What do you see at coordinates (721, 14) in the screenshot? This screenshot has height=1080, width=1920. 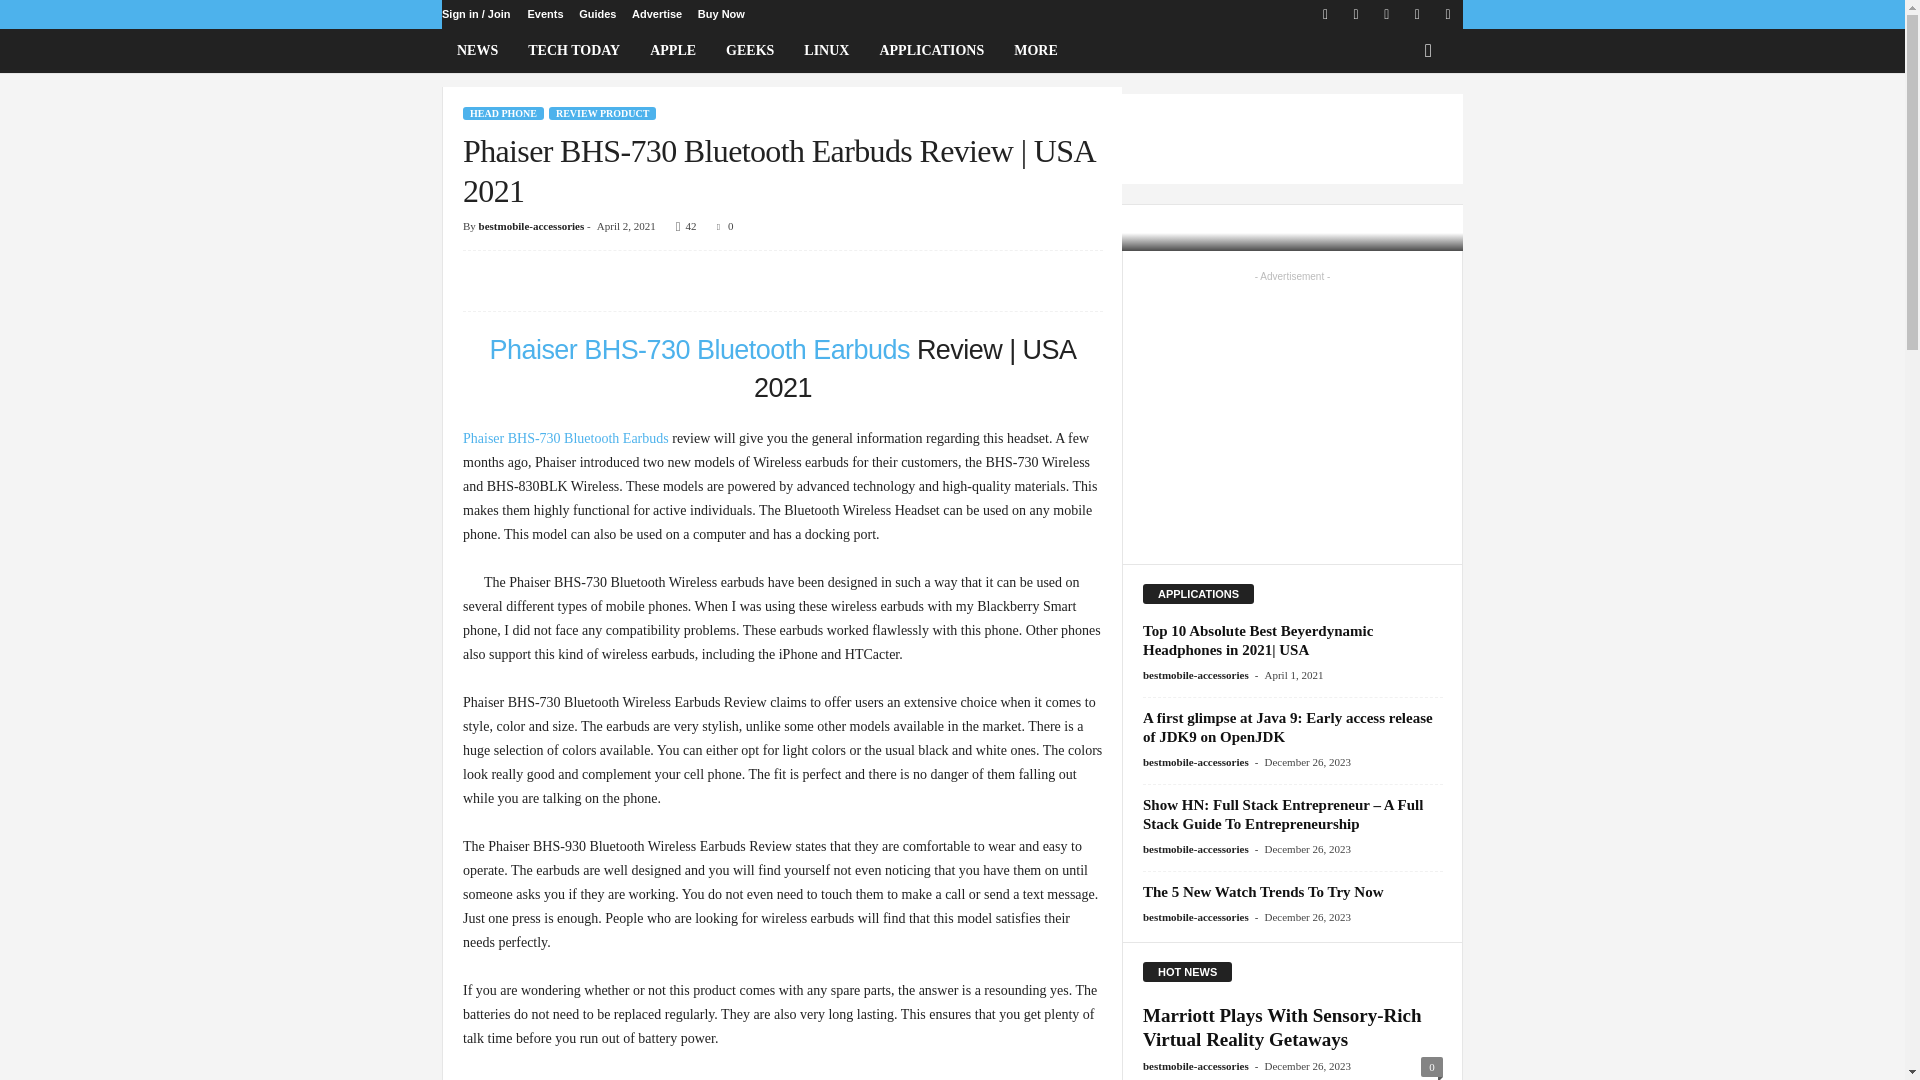 I see `Buy Now` at bounding box center [721, 14].